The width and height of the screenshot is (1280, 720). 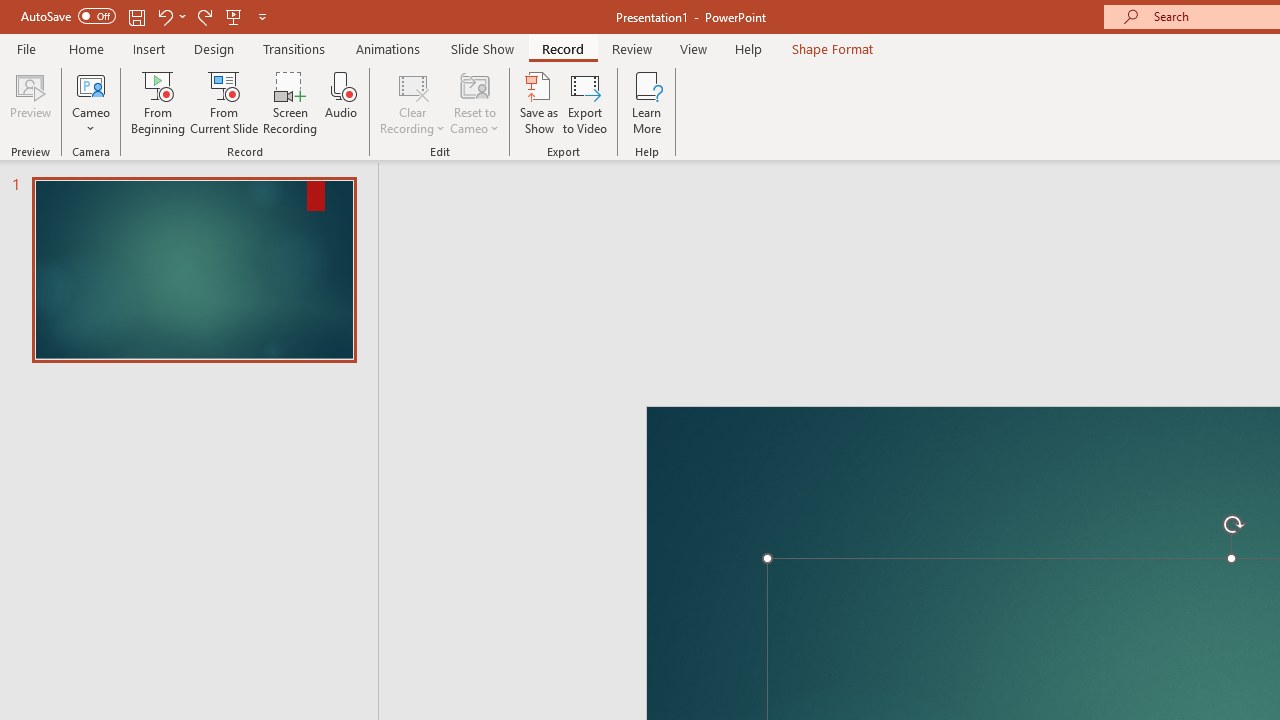 I want to click on Insert, so click(x=150, y=48).